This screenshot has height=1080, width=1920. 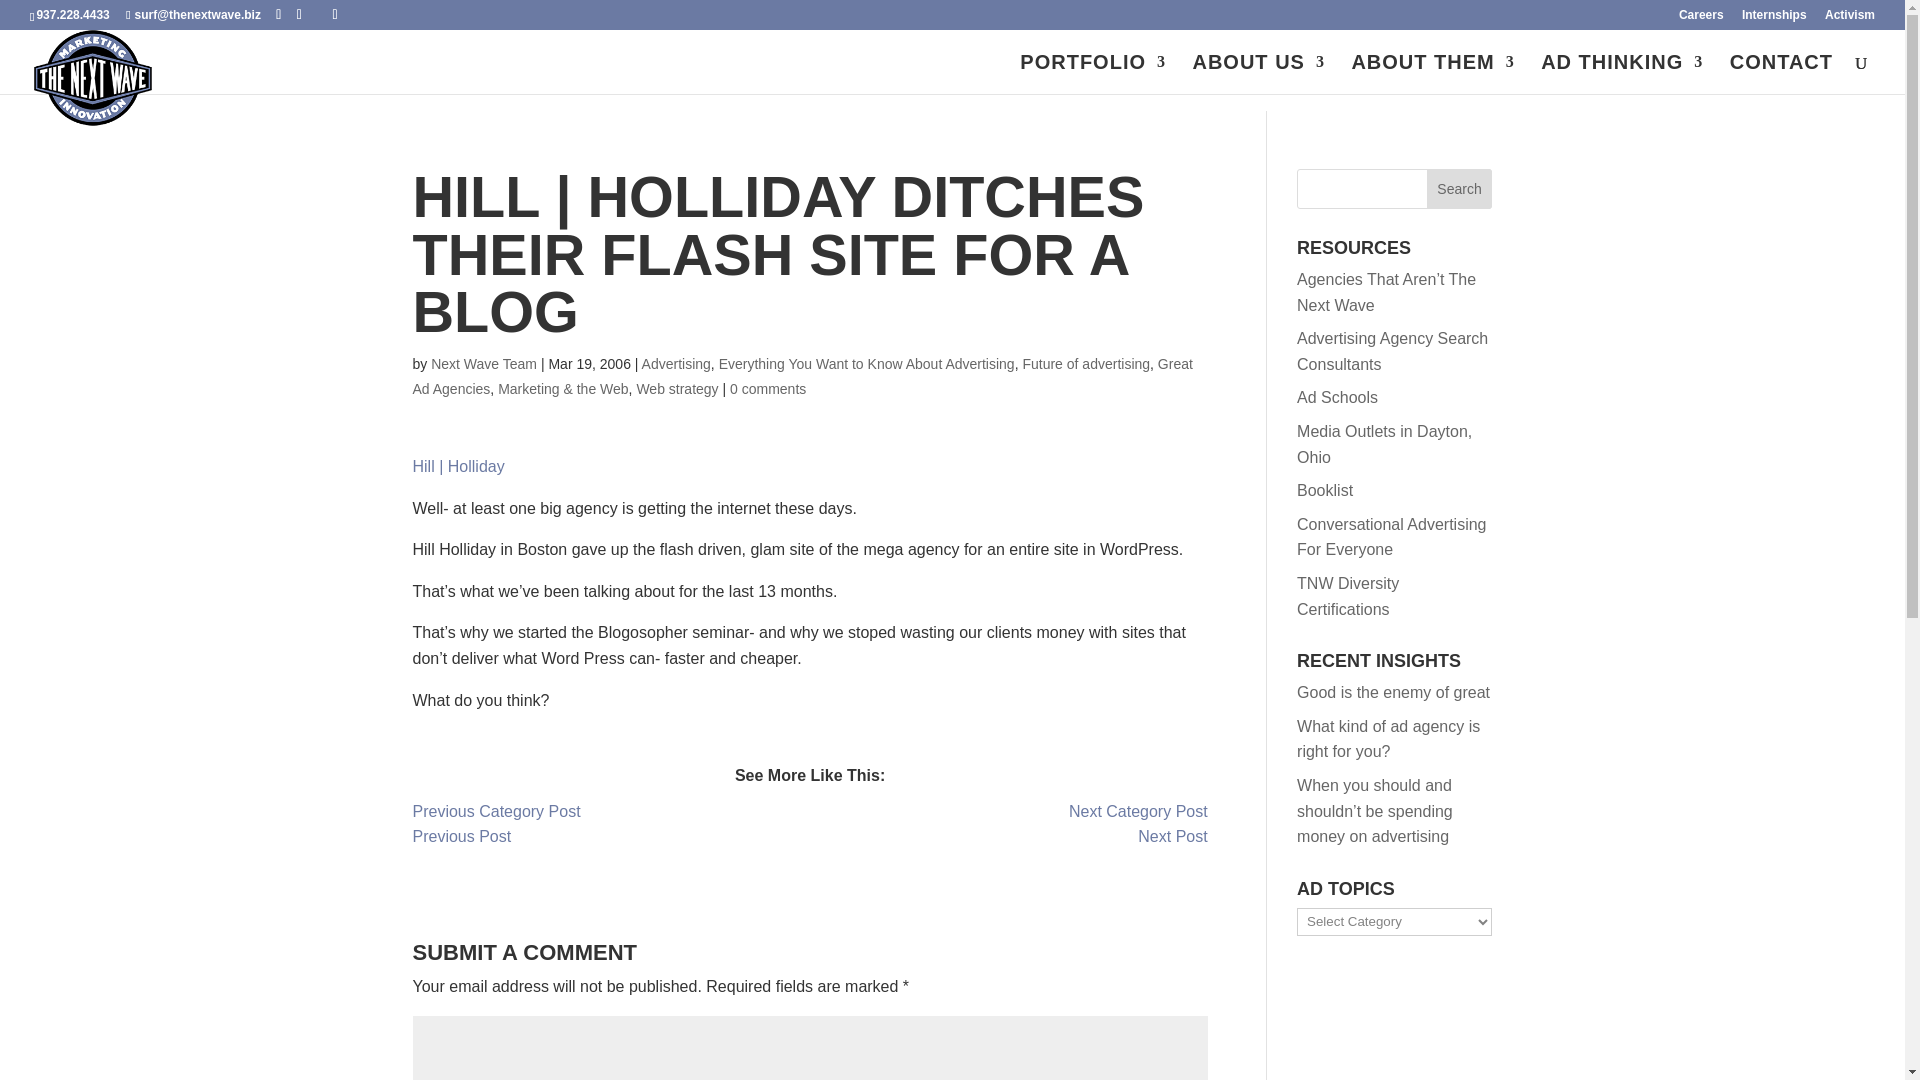 What do you see at coordinates (1701, 19) in the screenshot?
I see `Careers` at bounding box center [1701, 19].